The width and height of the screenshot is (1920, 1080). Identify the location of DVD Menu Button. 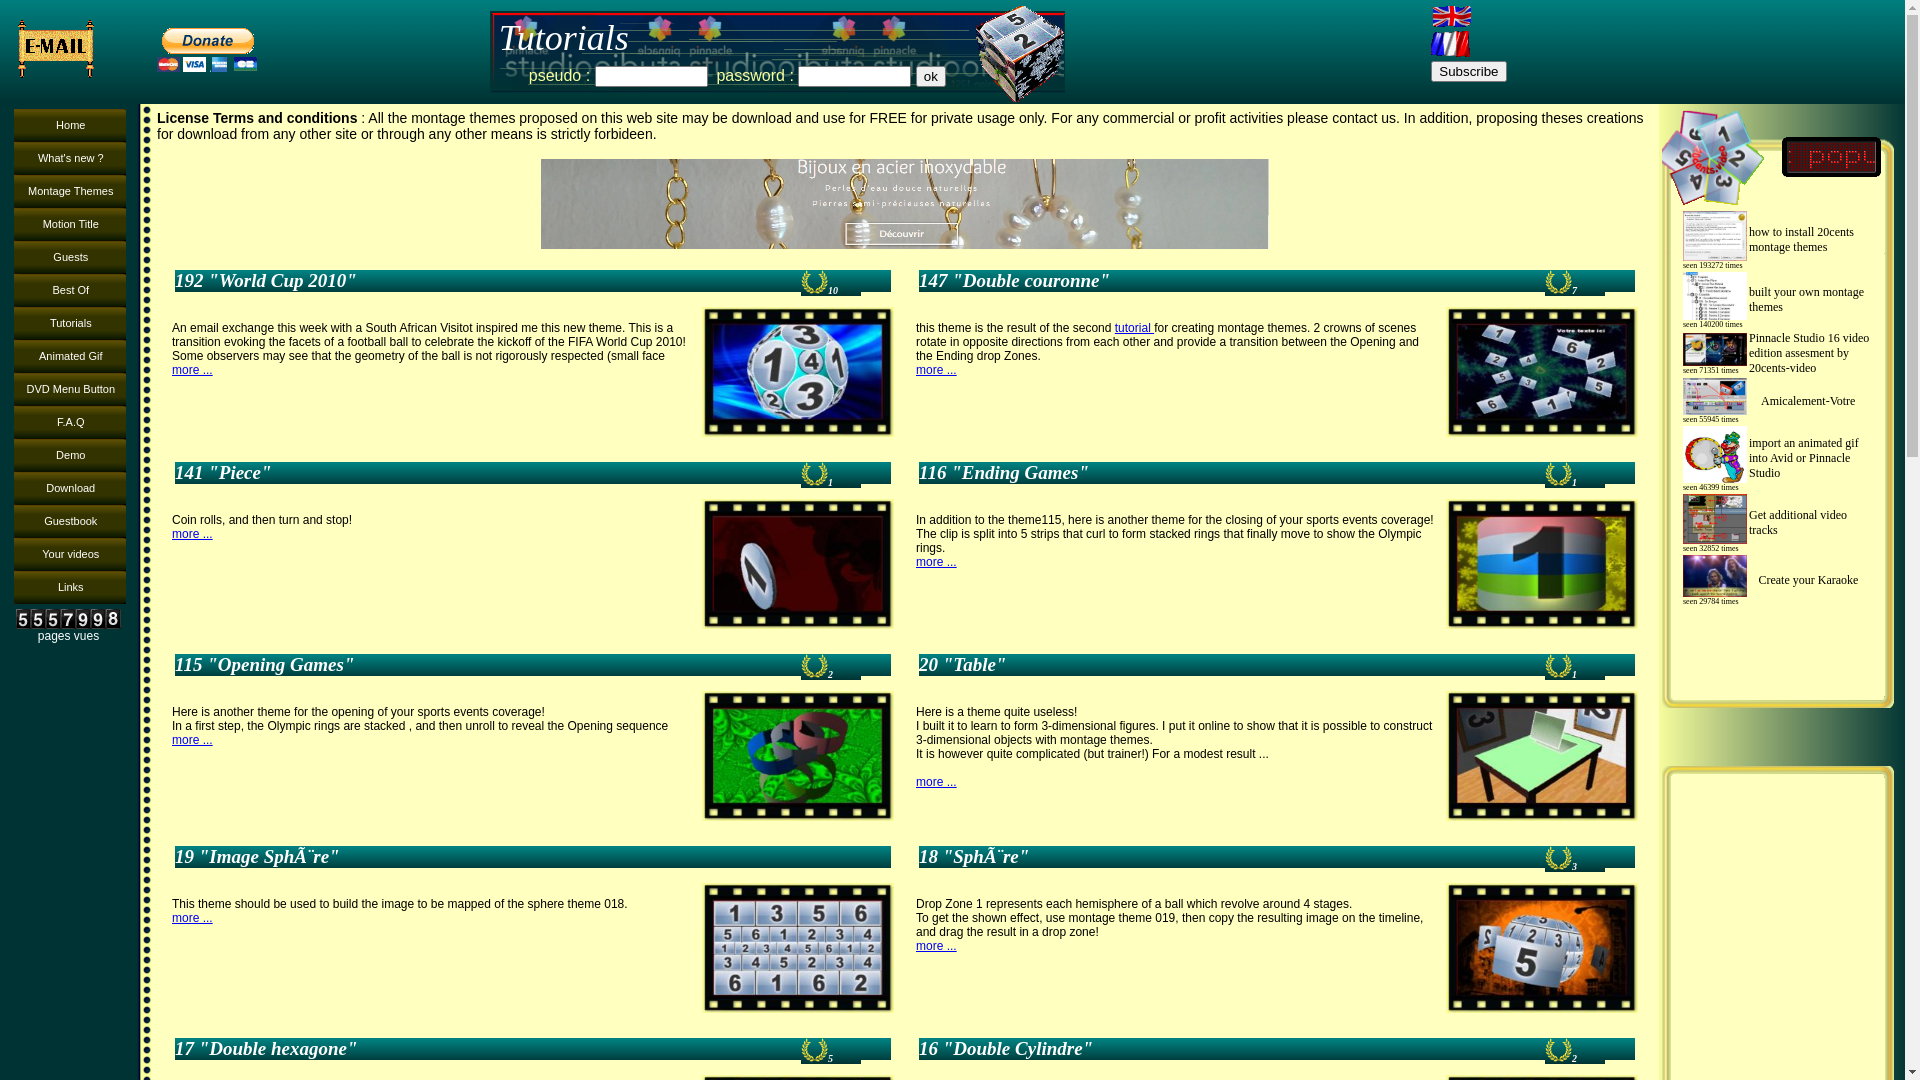
(70, 390).